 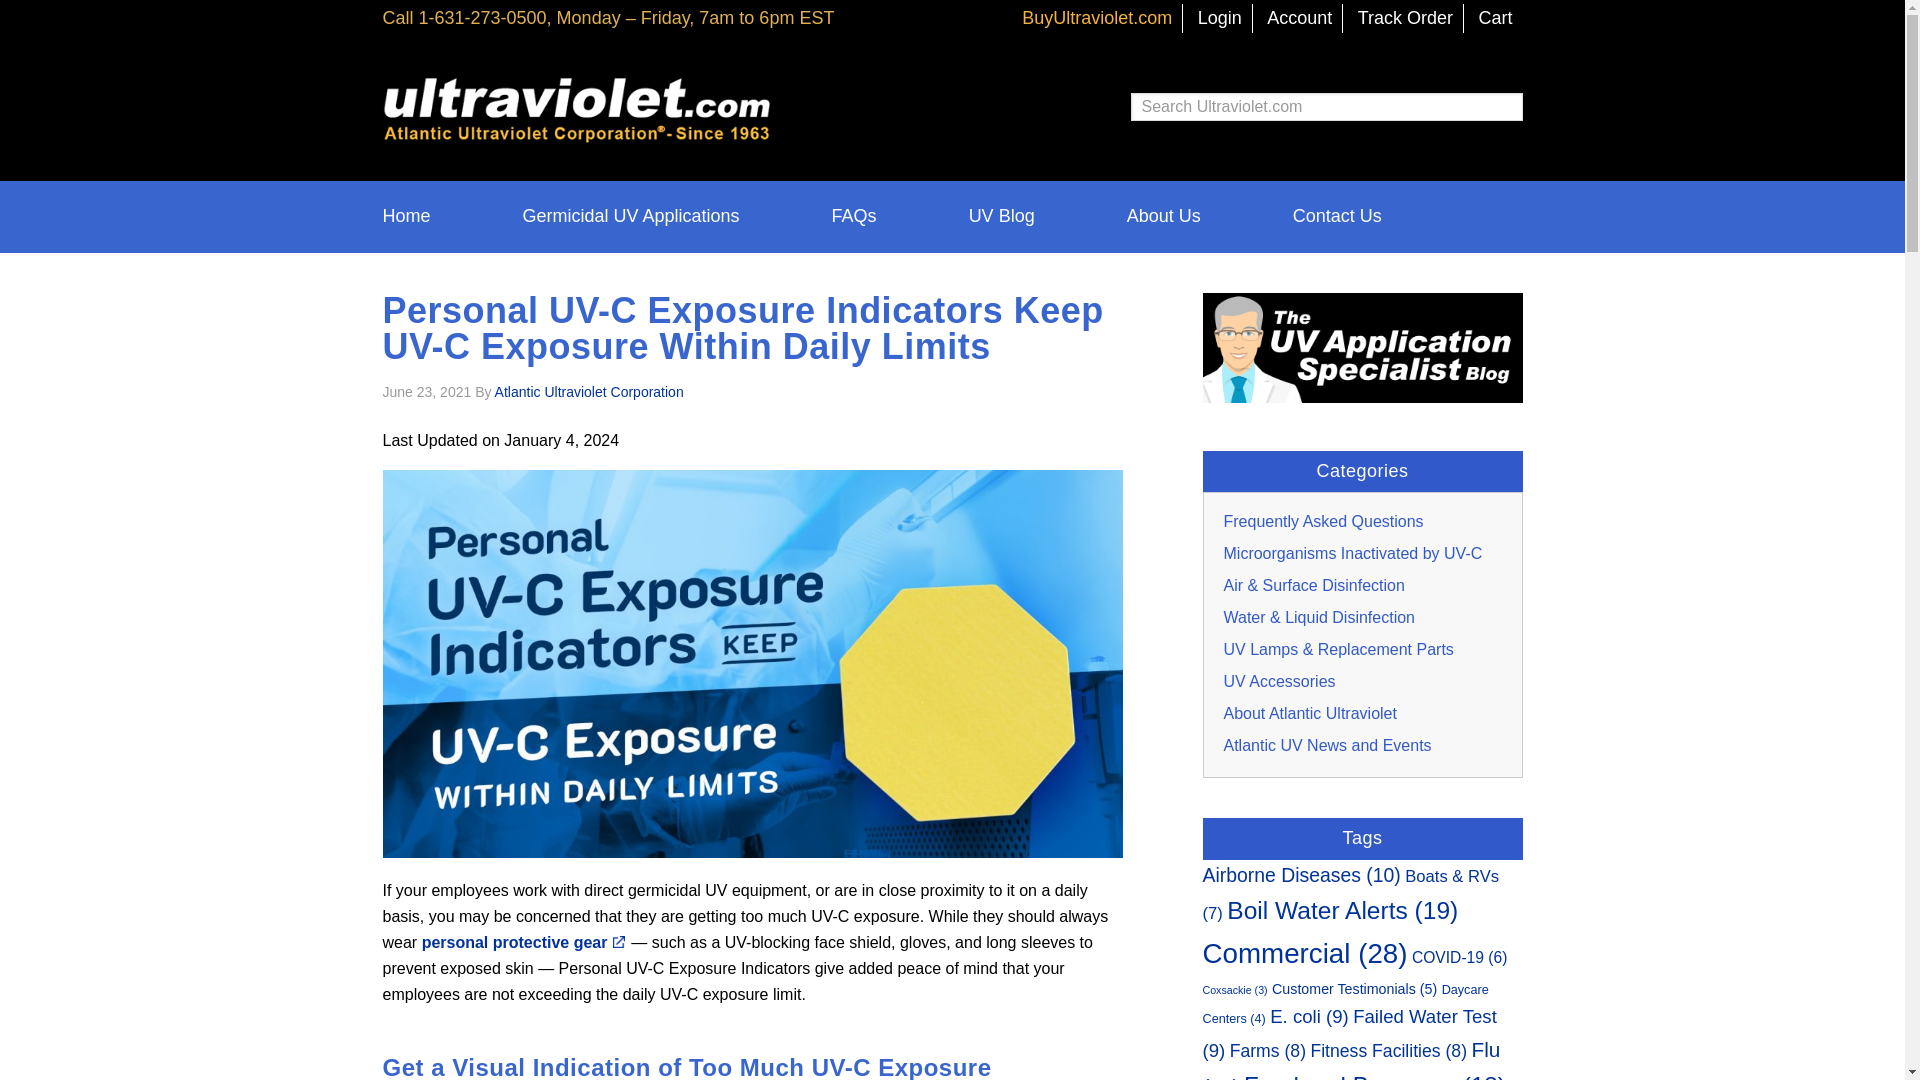 What do you see at coordinates (429, 216) in the screenshot?
I see `Home` at bounding box center [429, 216].